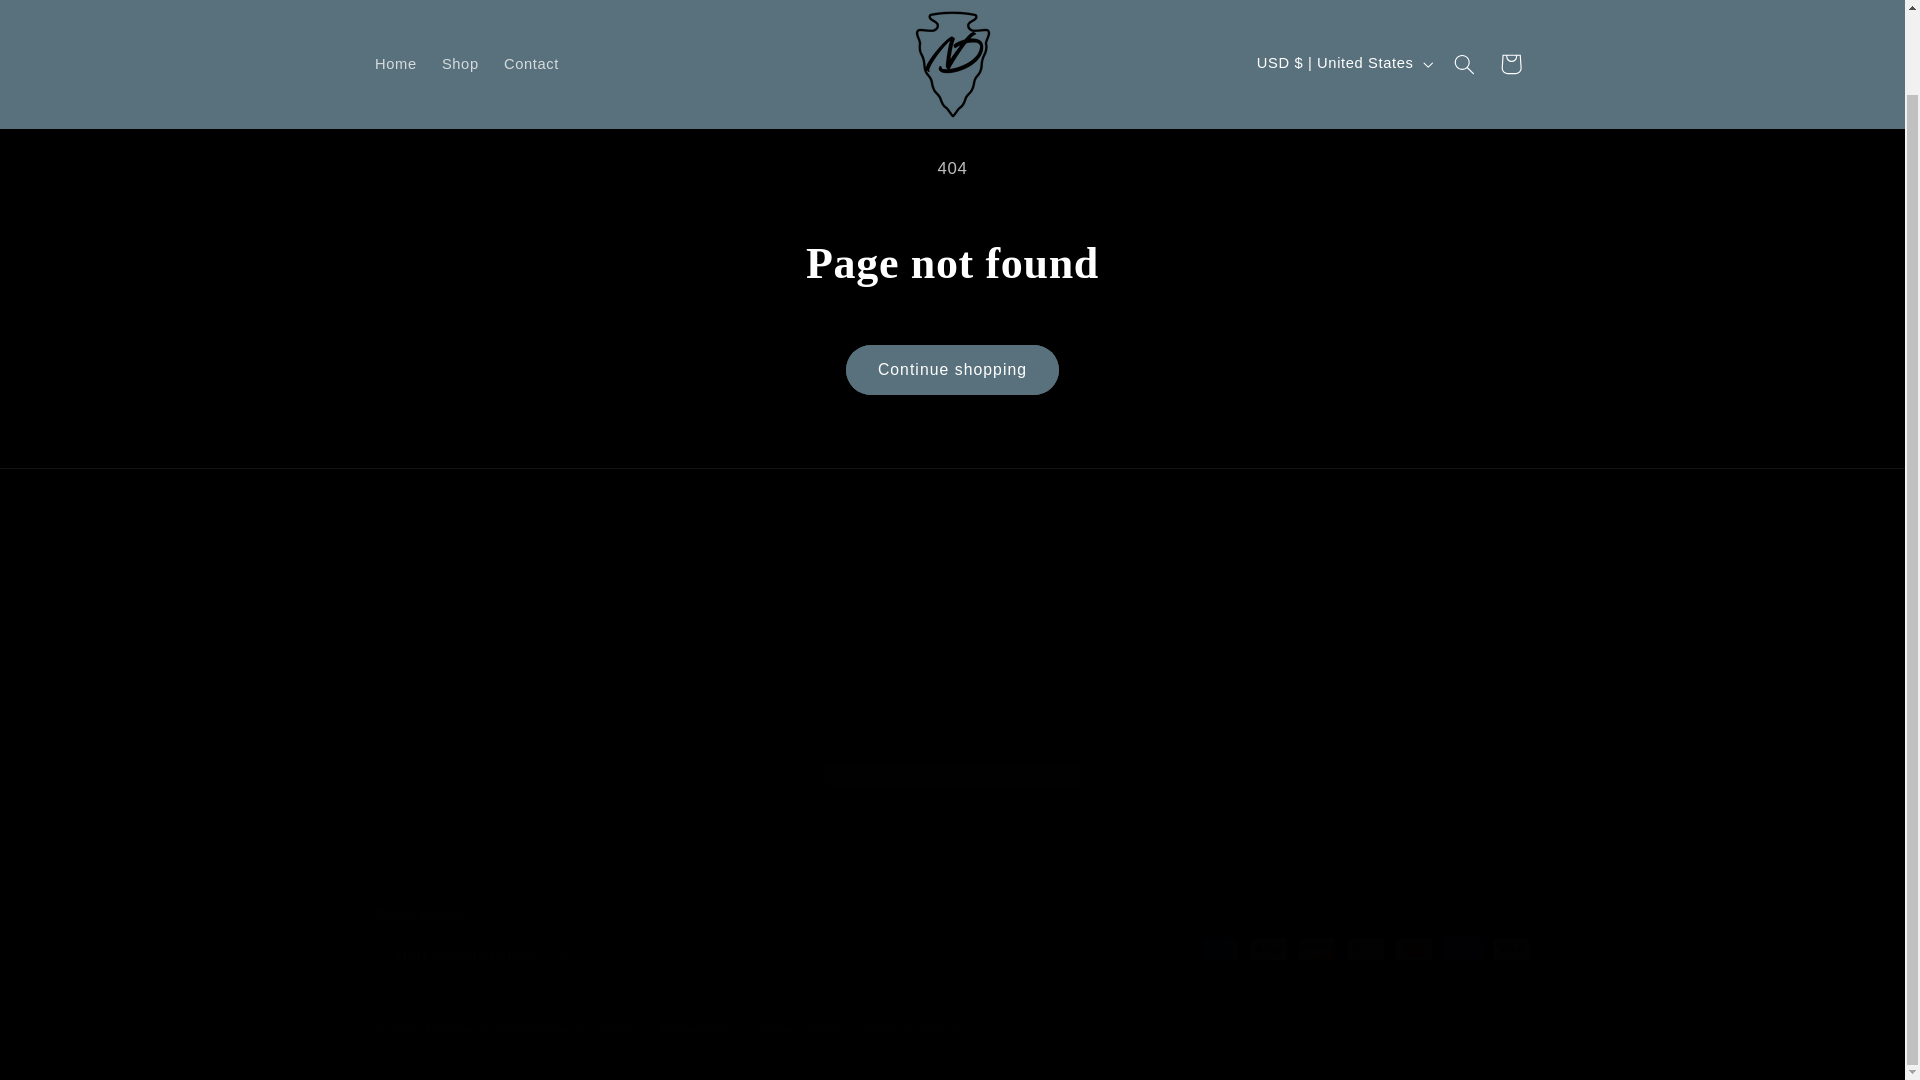  I want to click on The Nomad Dad, so click(471, 1029).